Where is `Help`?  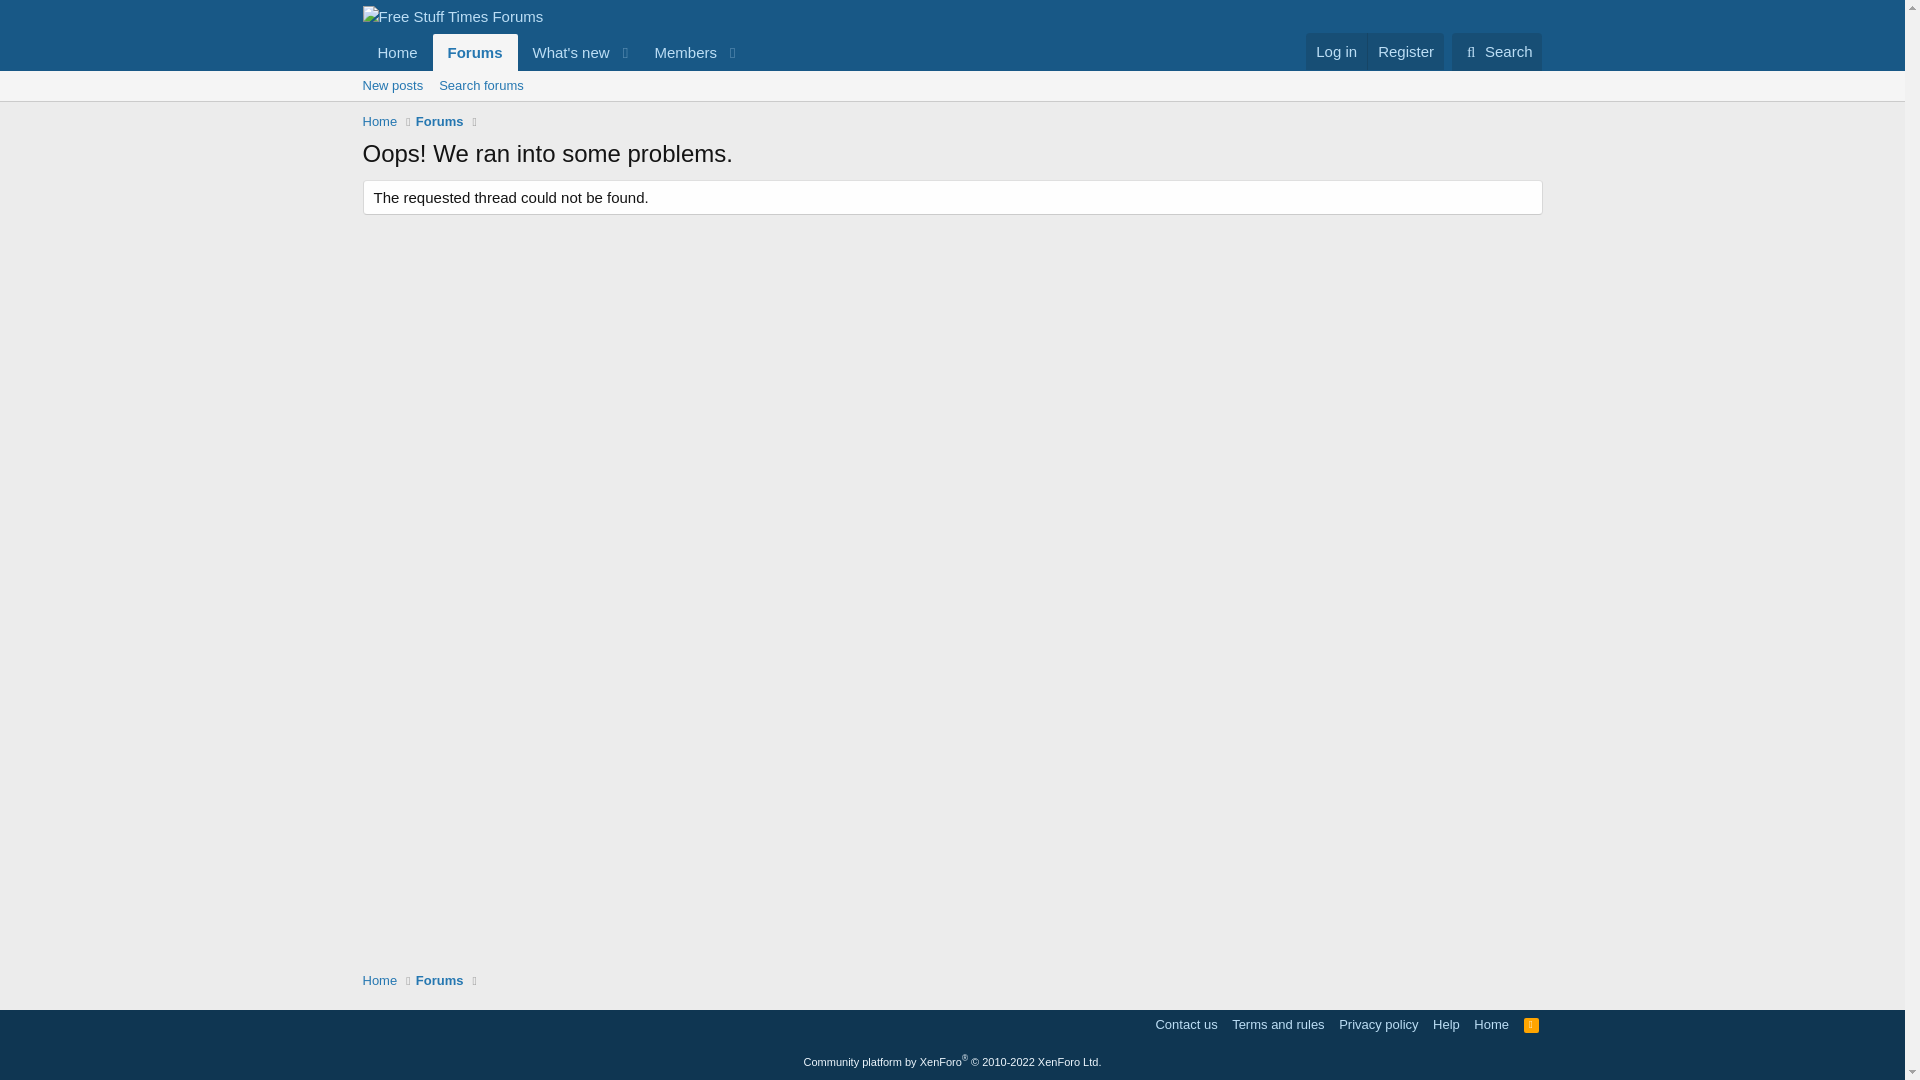 Help is located at coordinates (1186, 1024).